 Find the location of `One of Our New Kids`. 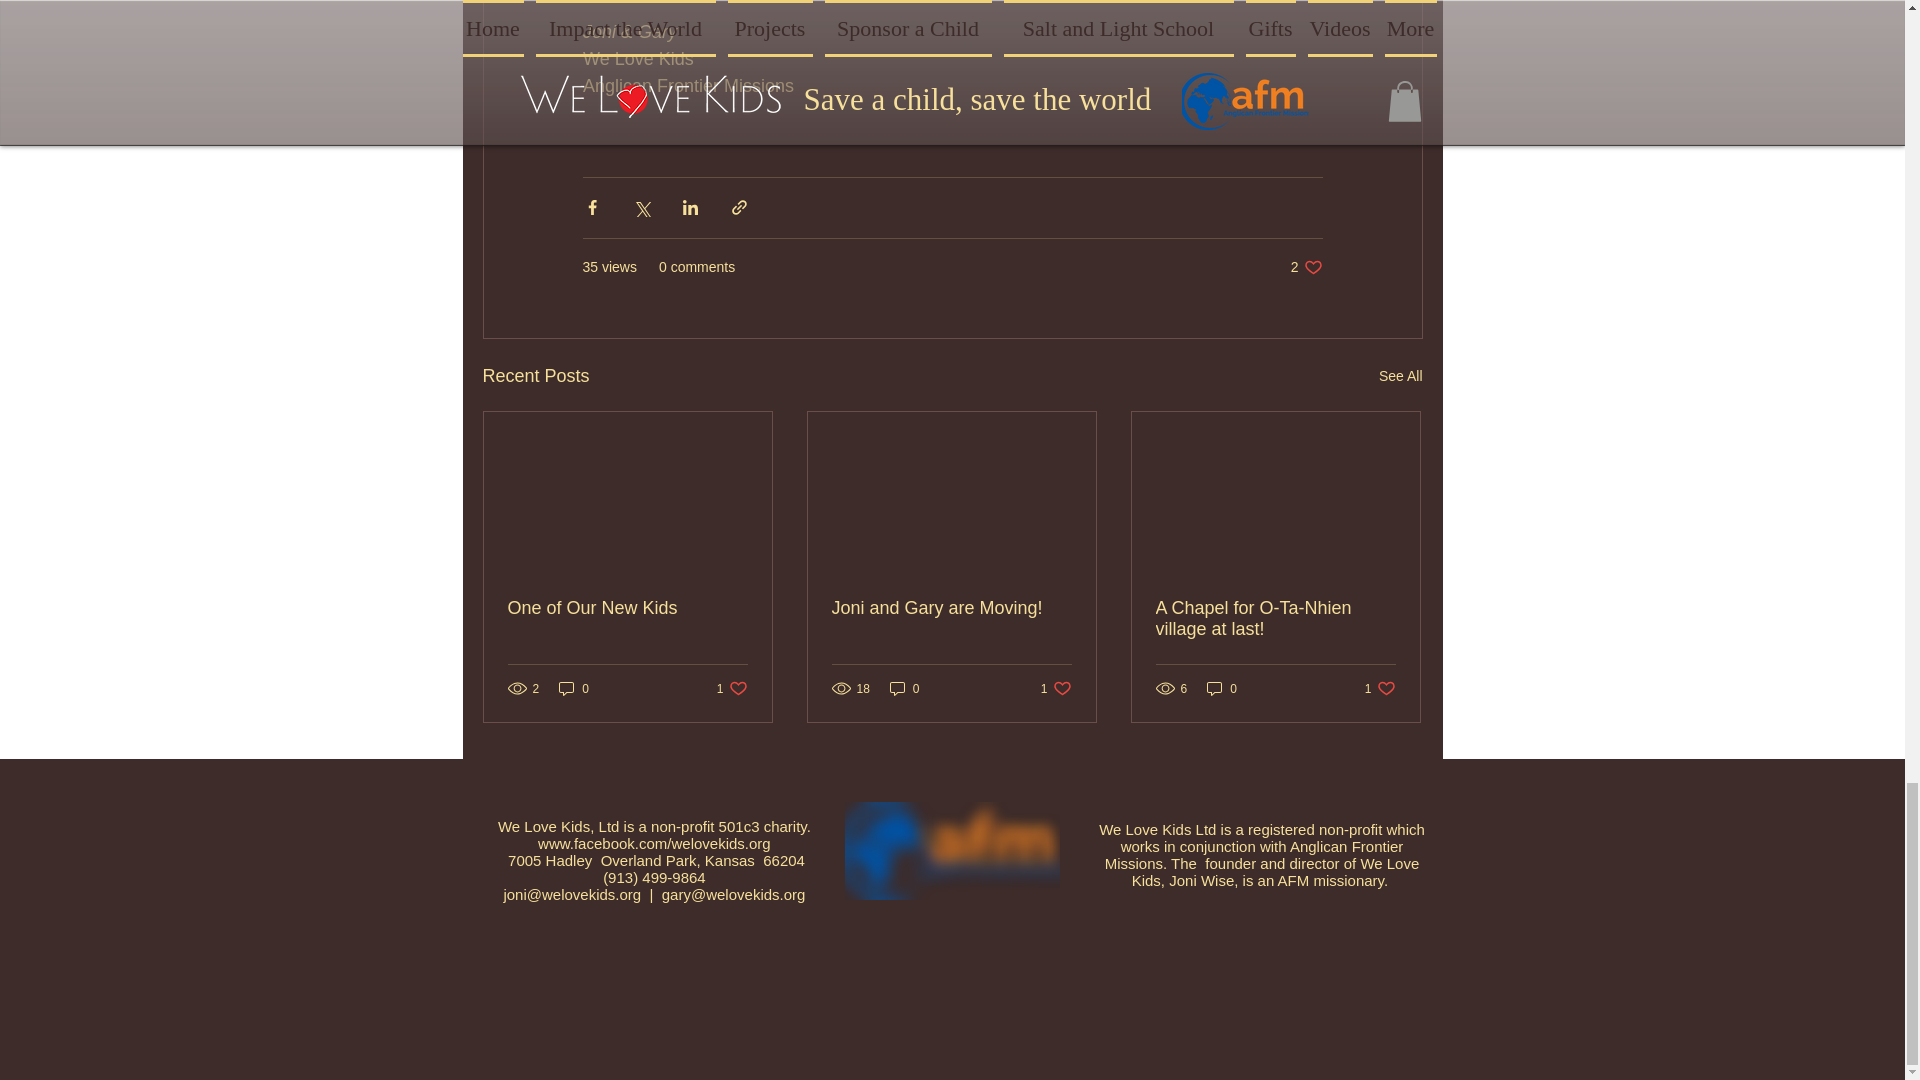

One of Our New Kids is located at coordinates (1056, 688).